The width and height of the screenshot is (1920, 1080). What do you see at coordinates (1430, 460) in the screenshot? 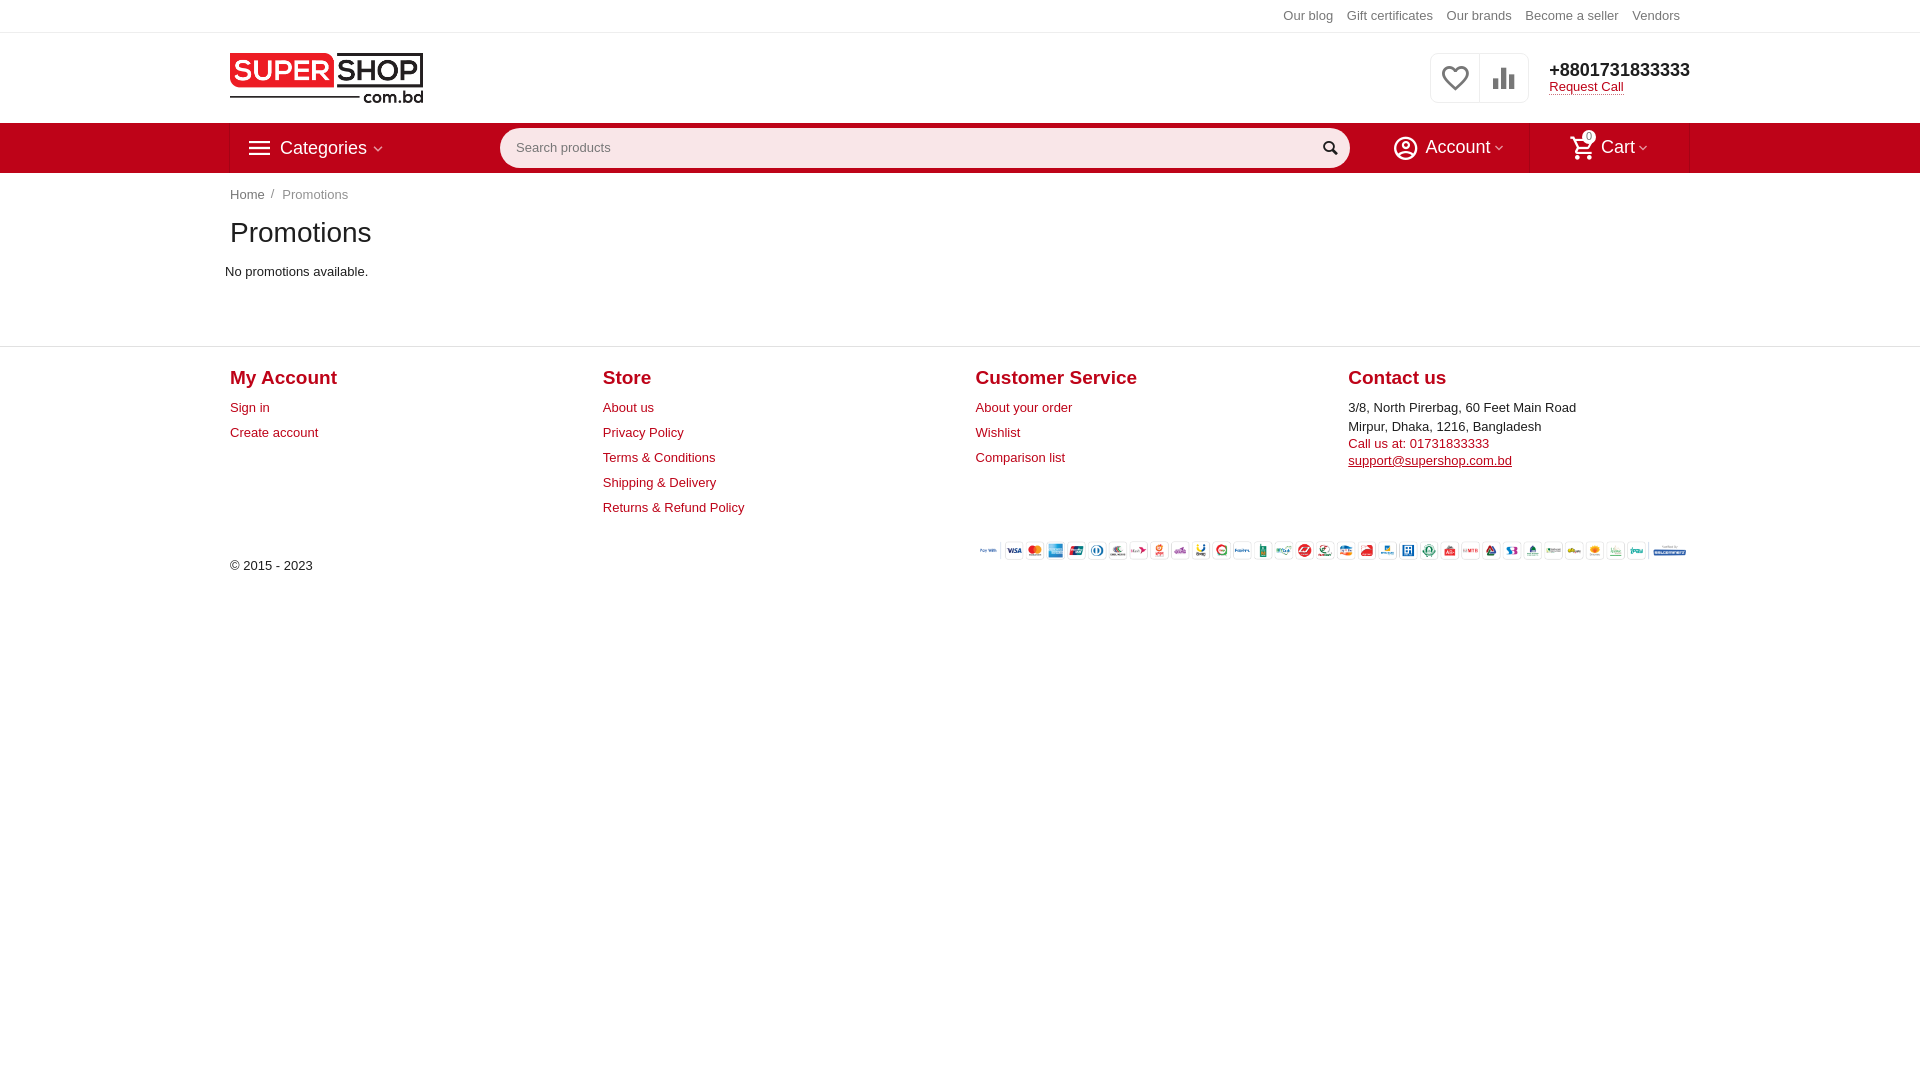
I see `support@supershop.com.bd` at bounding box center [1430, 460].